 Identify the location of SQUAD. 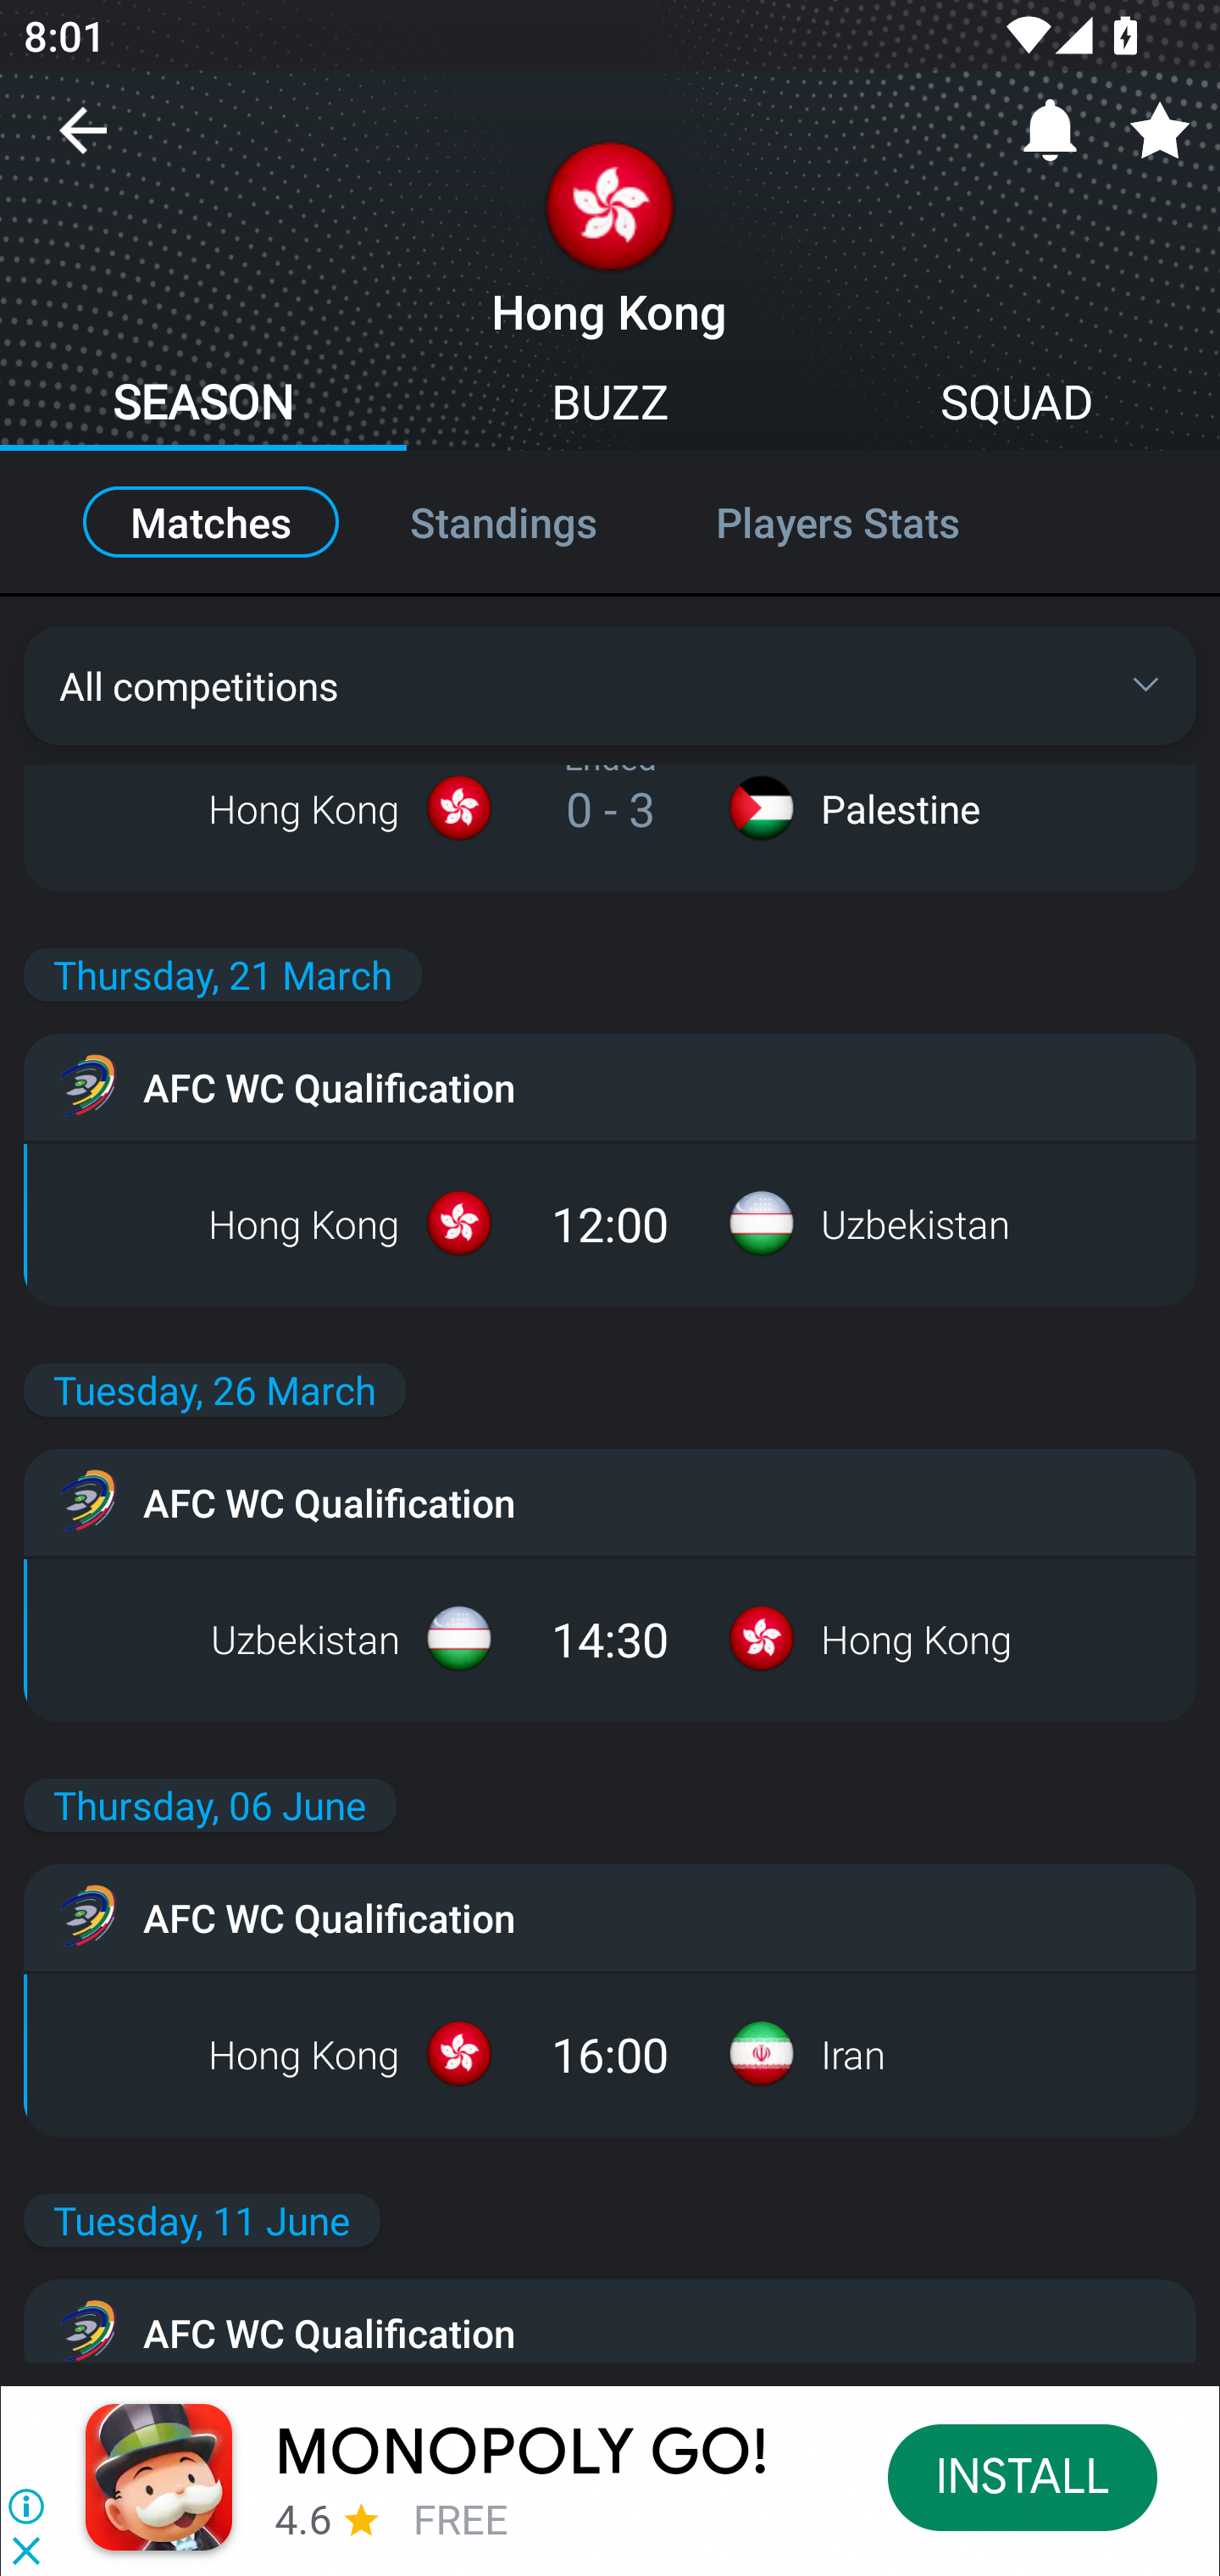
(1017, 405).